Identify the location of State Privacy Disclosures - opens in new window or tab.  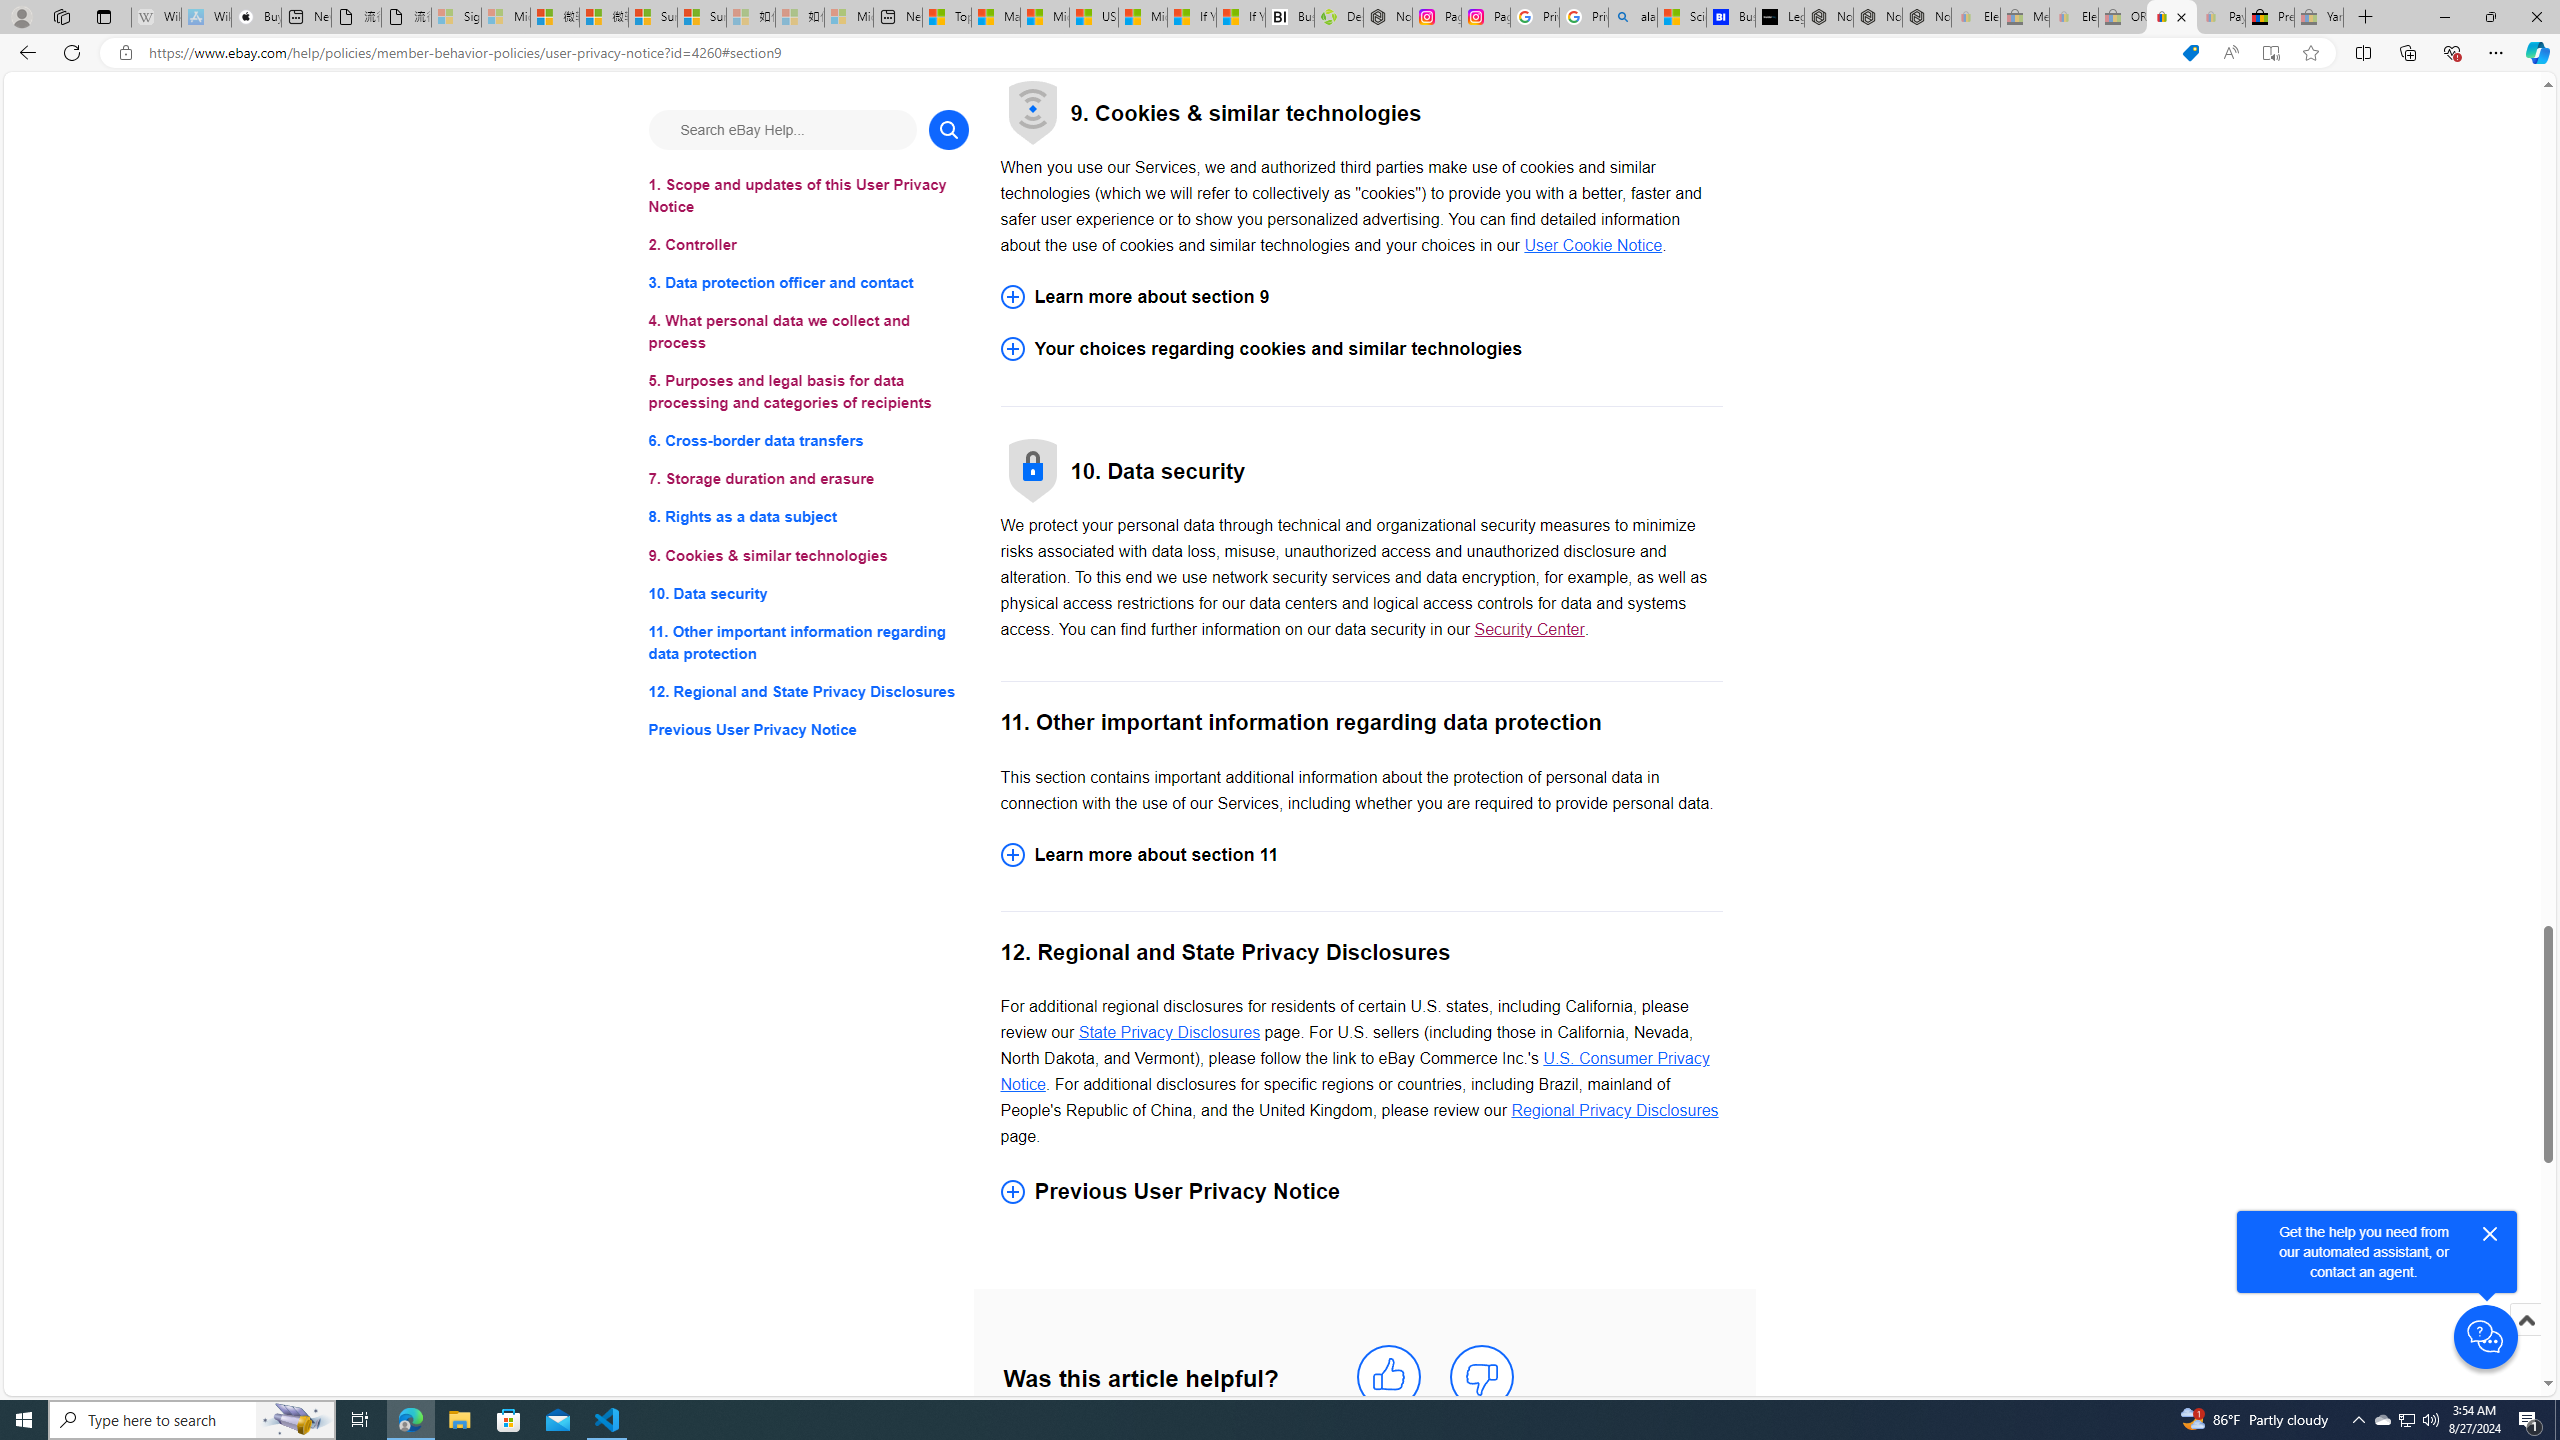
(1170, 1032).